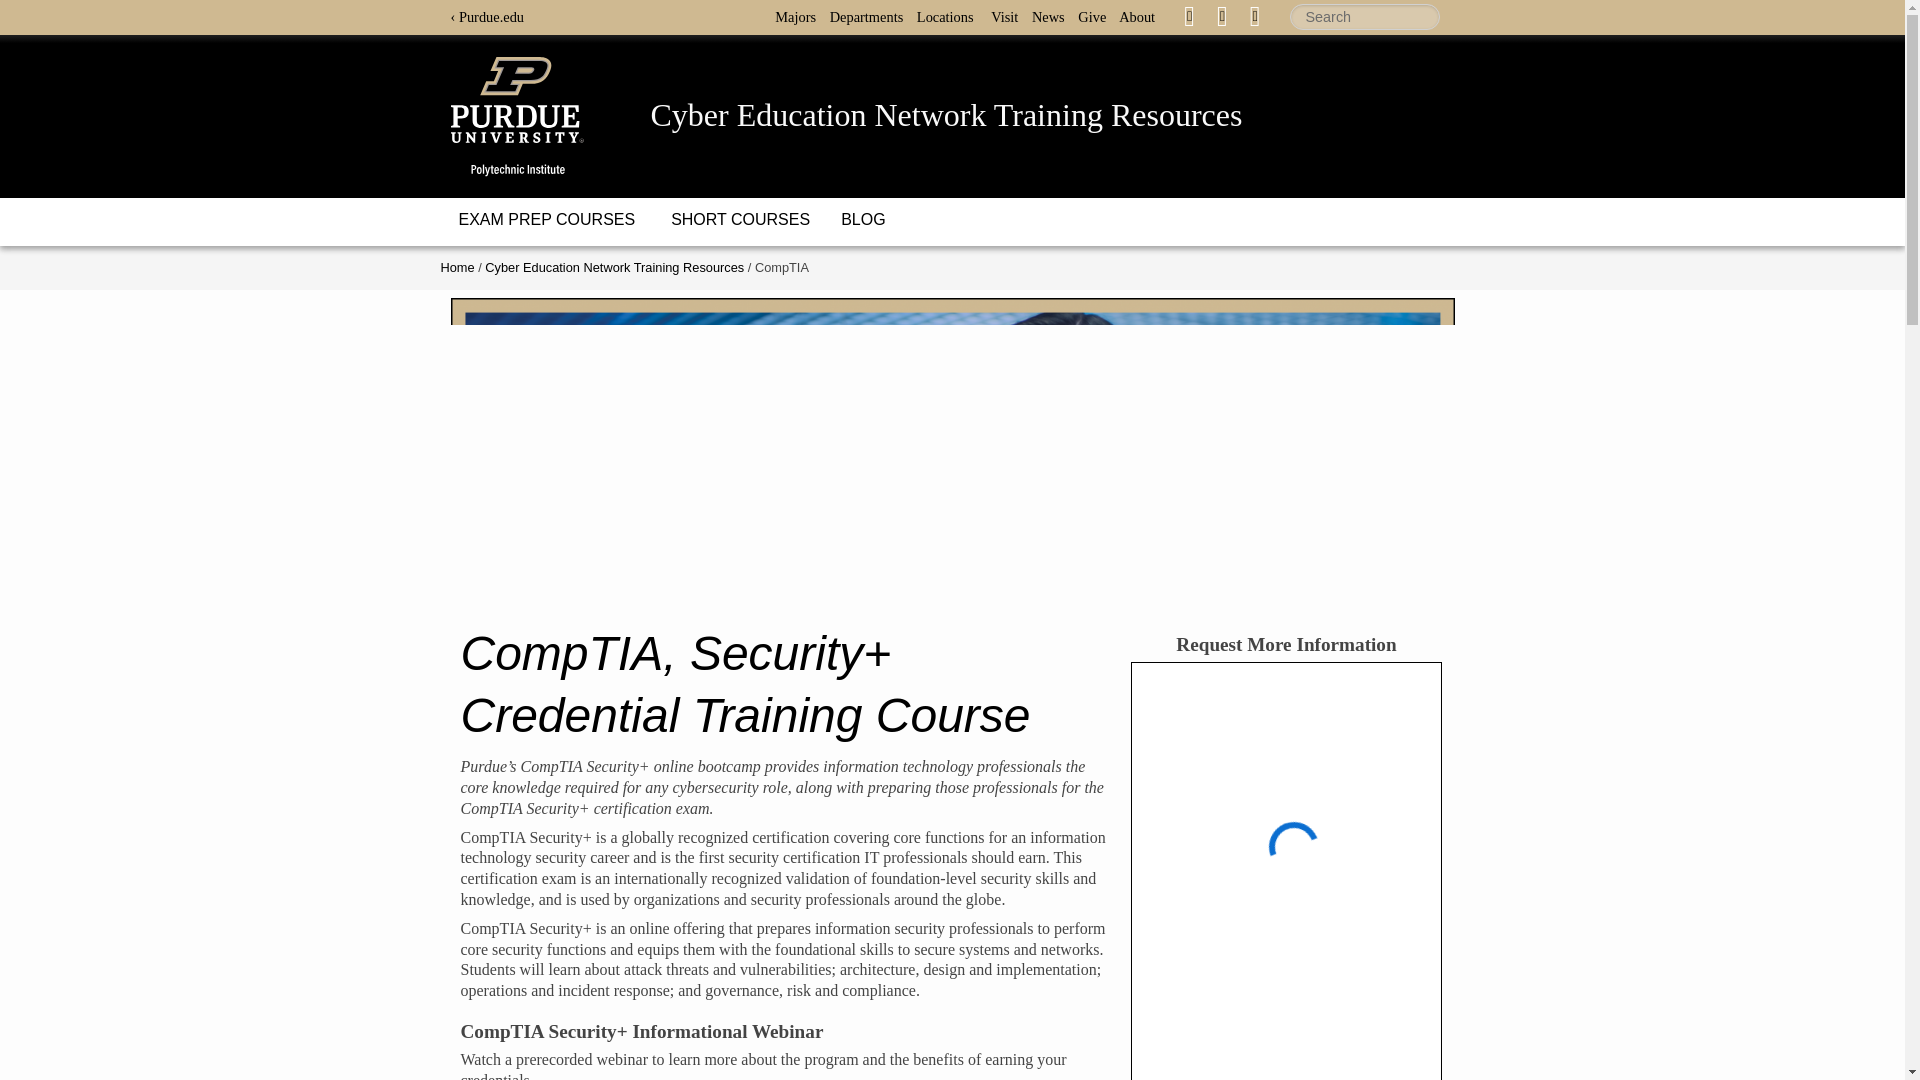 The image size is (1920, 1080). Describe the element at coordinates (1365, 17) in the screenshot. I see `Search` at that location.